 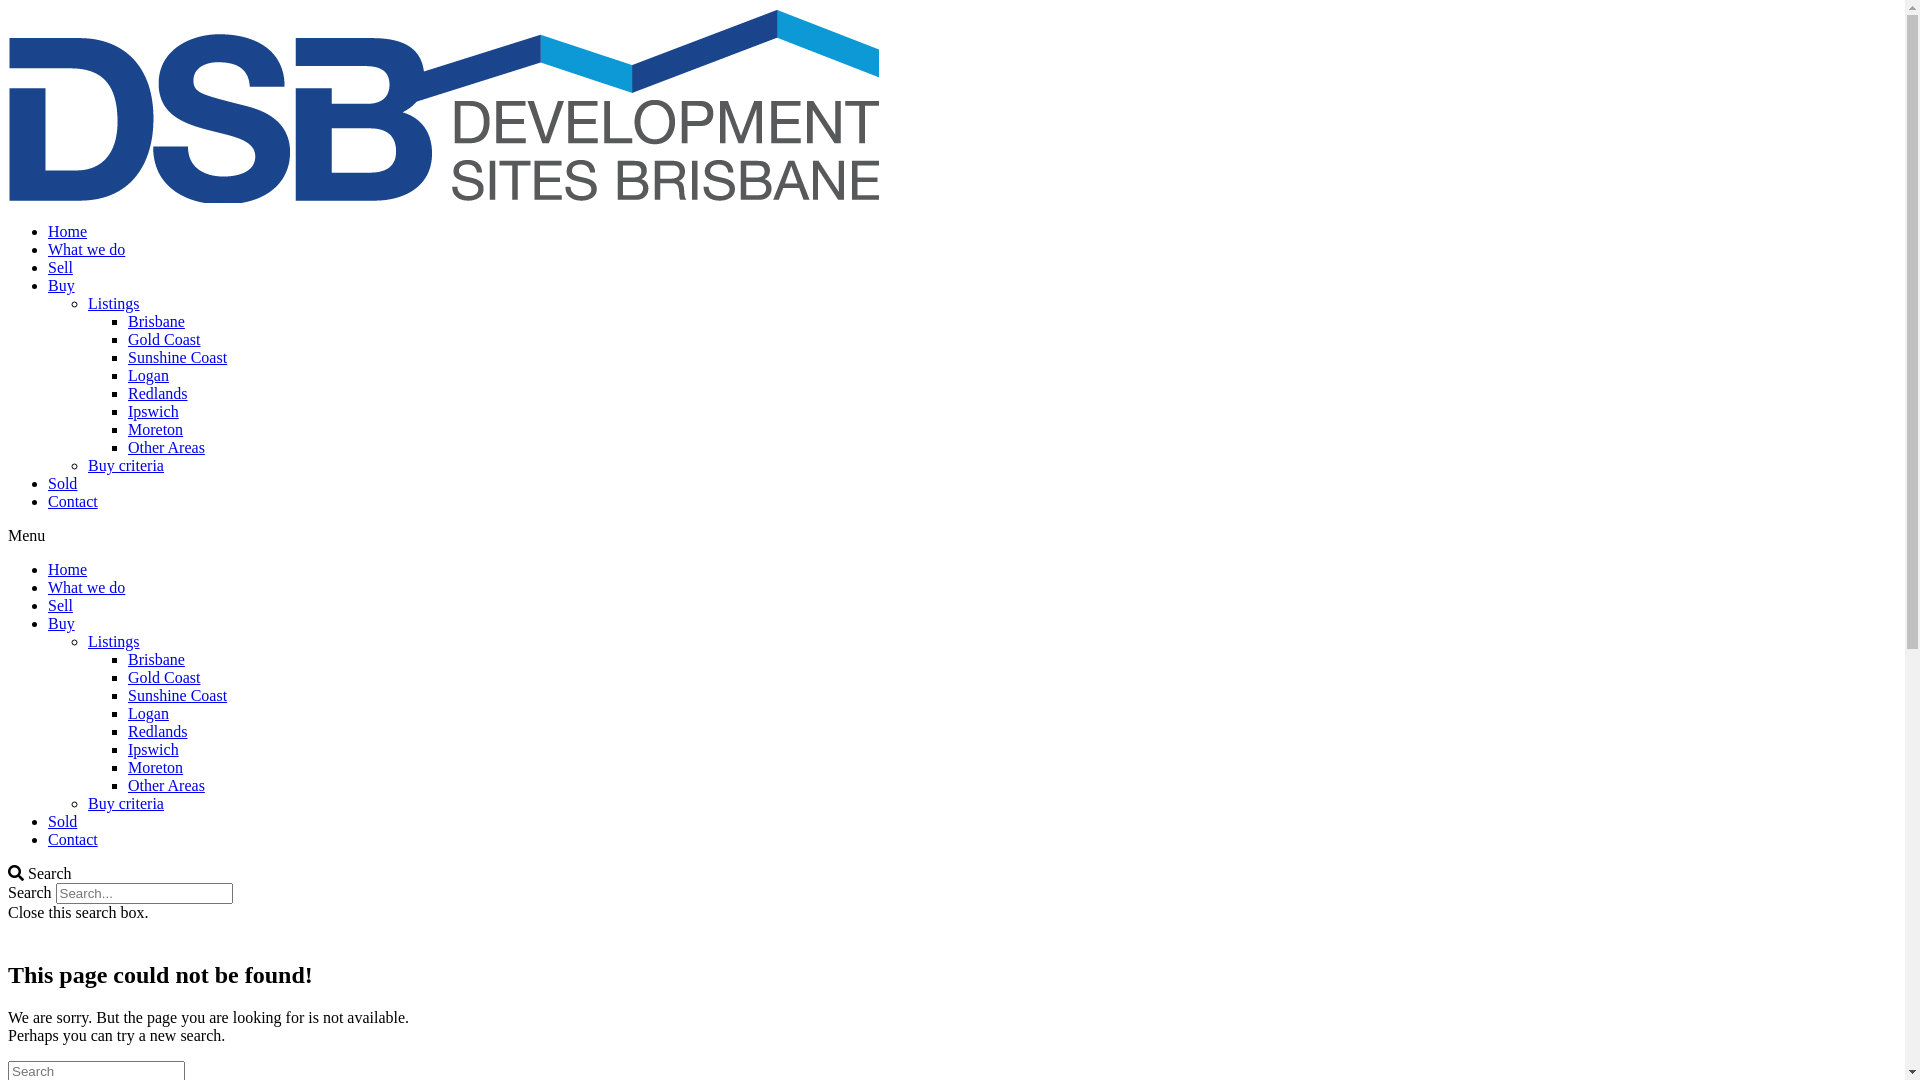 What do you see at coordinates (68, 570) in the screenshot?
I see `Home` at bounding box center [68, 570].